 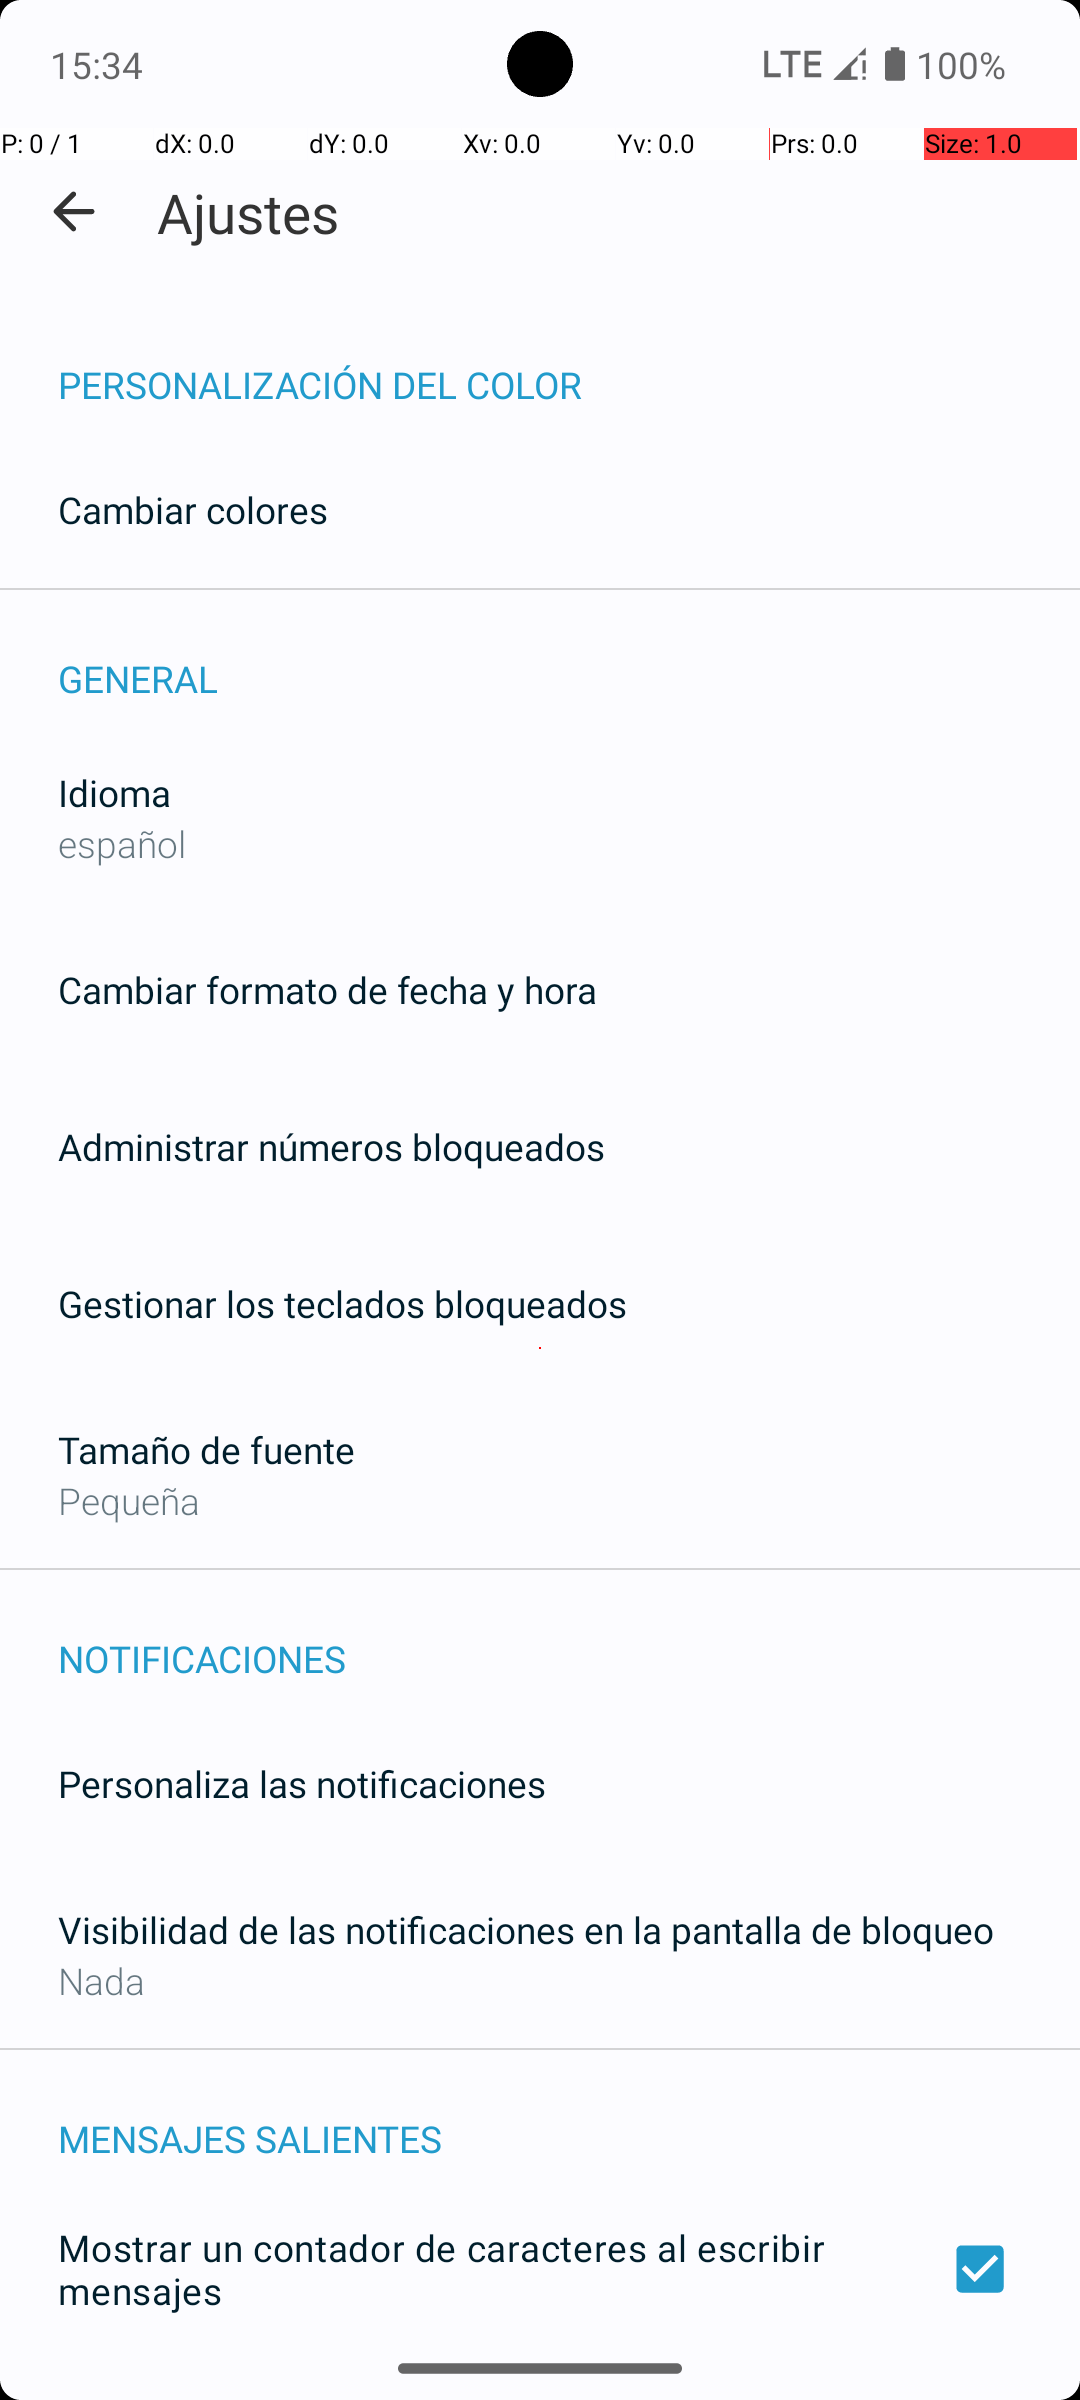 What do you see at coordinates (569, 2118) in the screenshot?
I see `MENSAJES SALIENTES` at bounding box center [569, 2118].